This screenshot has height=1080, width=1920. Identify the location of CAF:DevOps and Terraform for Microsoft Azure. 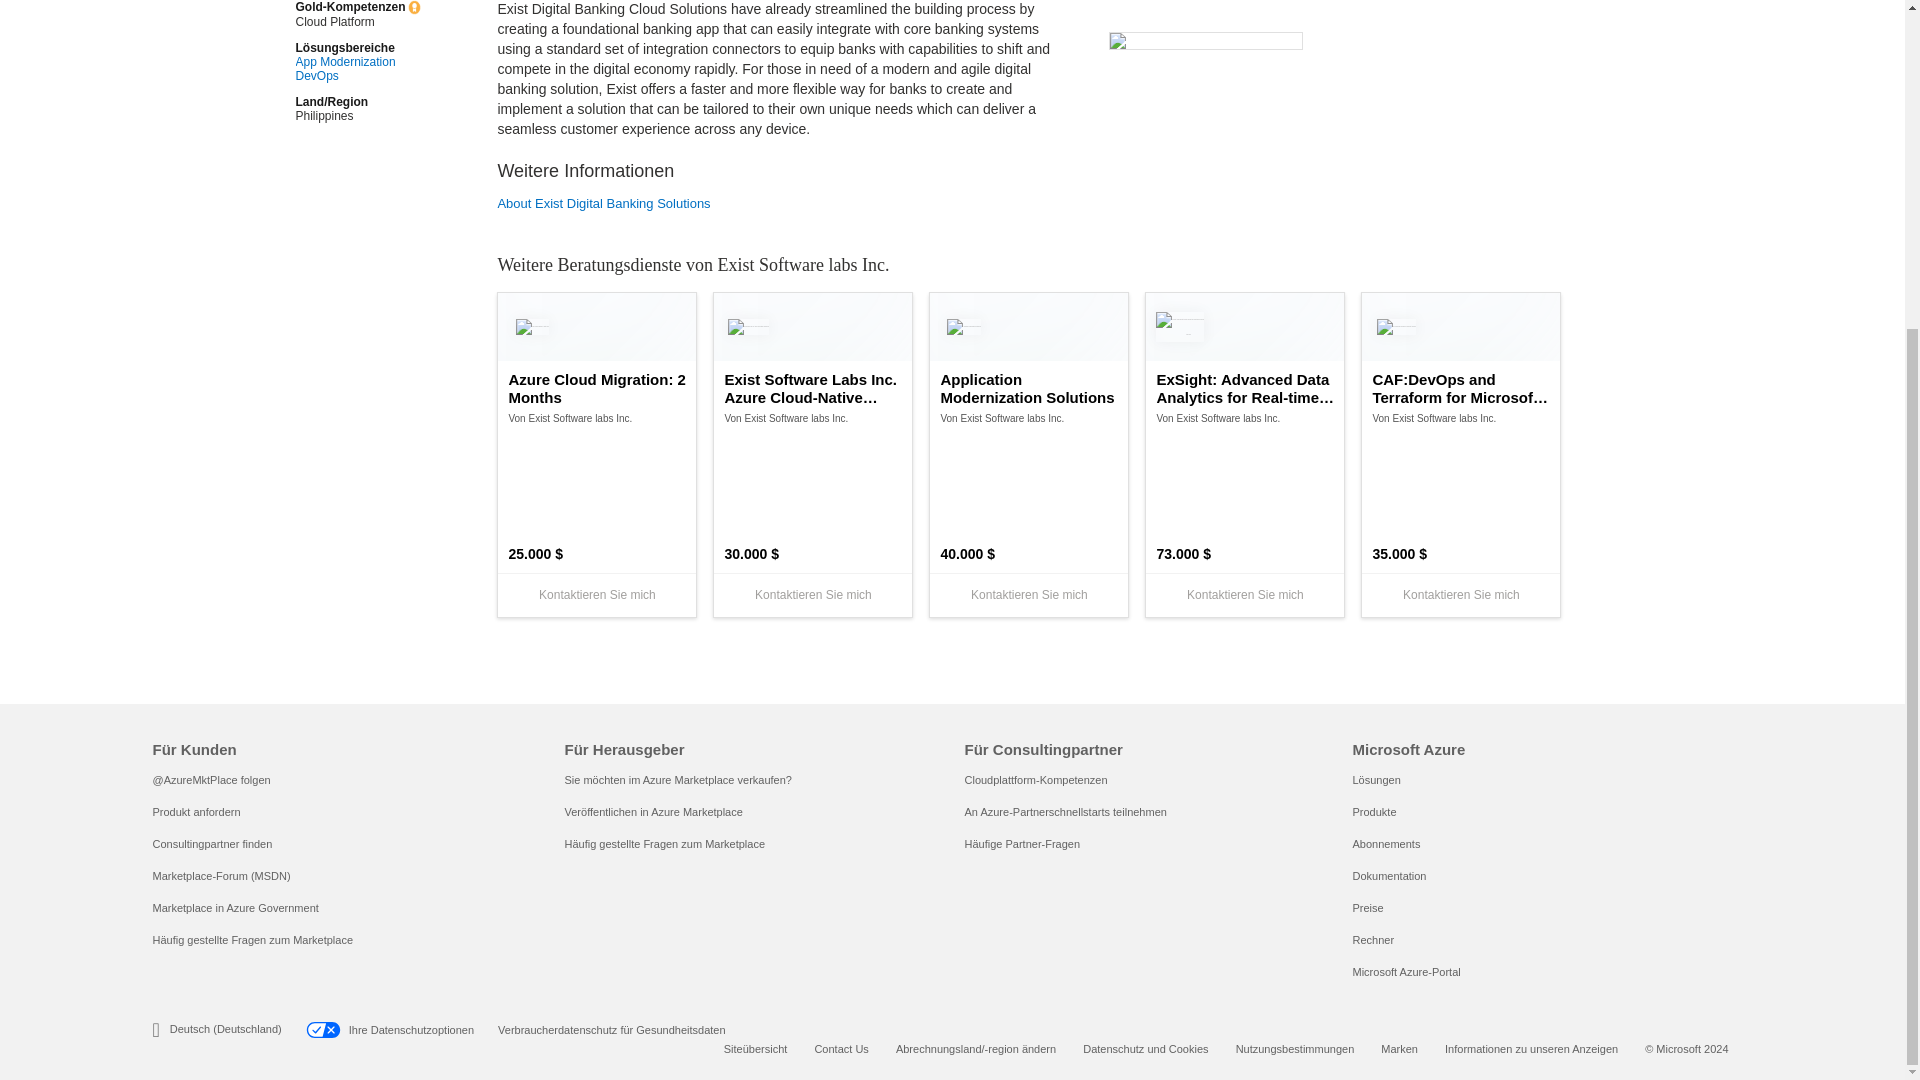
(1460, 389).